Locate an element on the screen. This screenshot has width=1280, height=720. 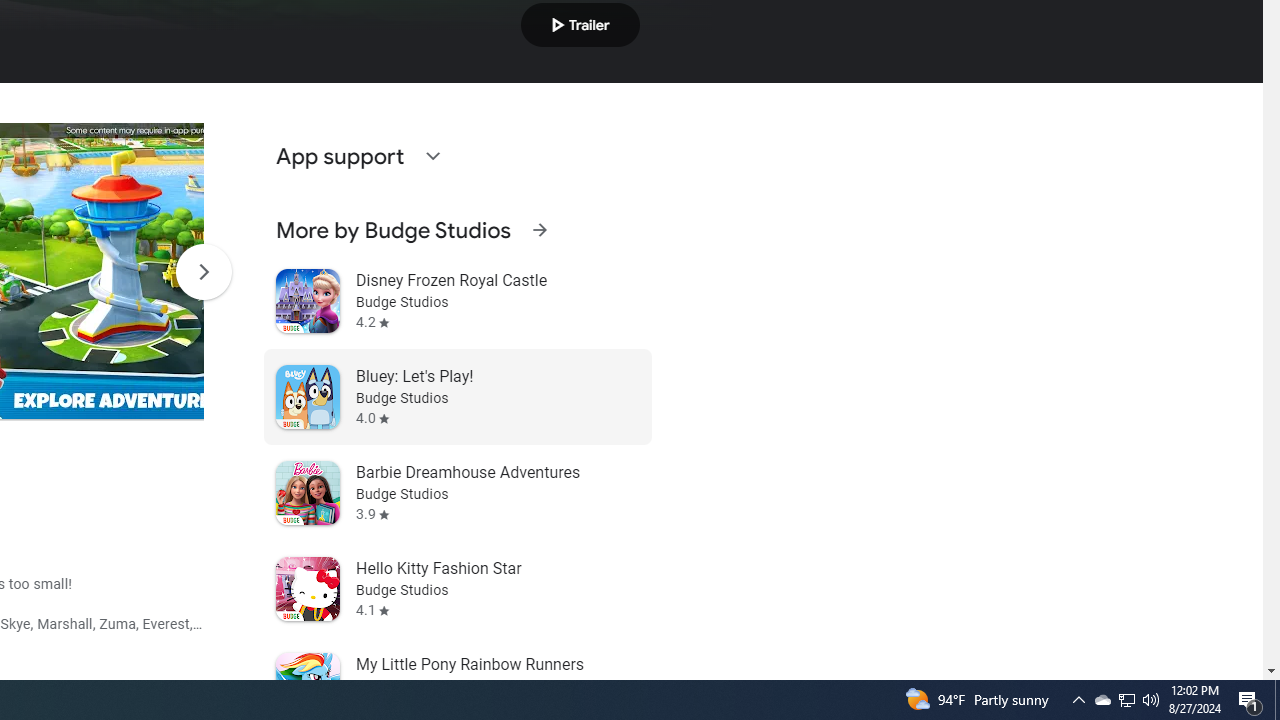
Play trailer is located at coordinates (580, 24).